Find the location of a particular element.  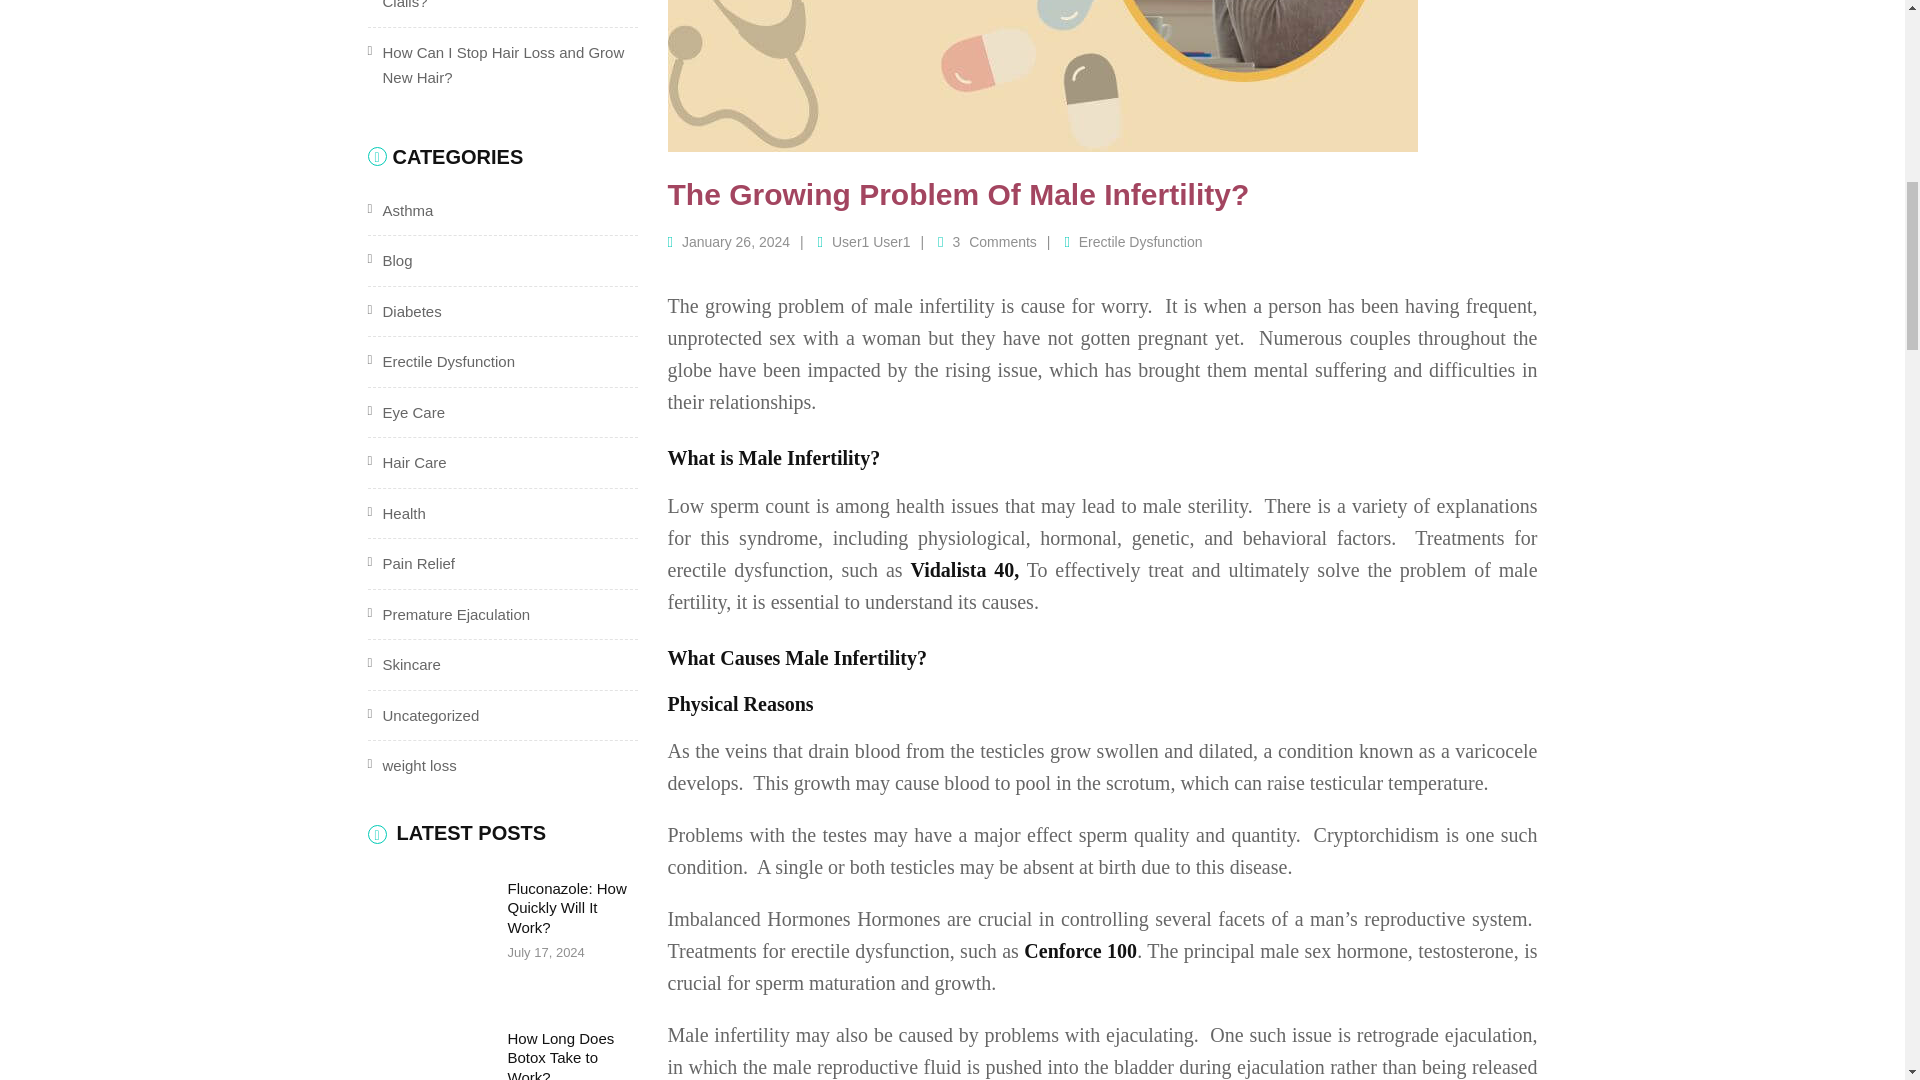

Asthma is located at coordinates (408, 210).